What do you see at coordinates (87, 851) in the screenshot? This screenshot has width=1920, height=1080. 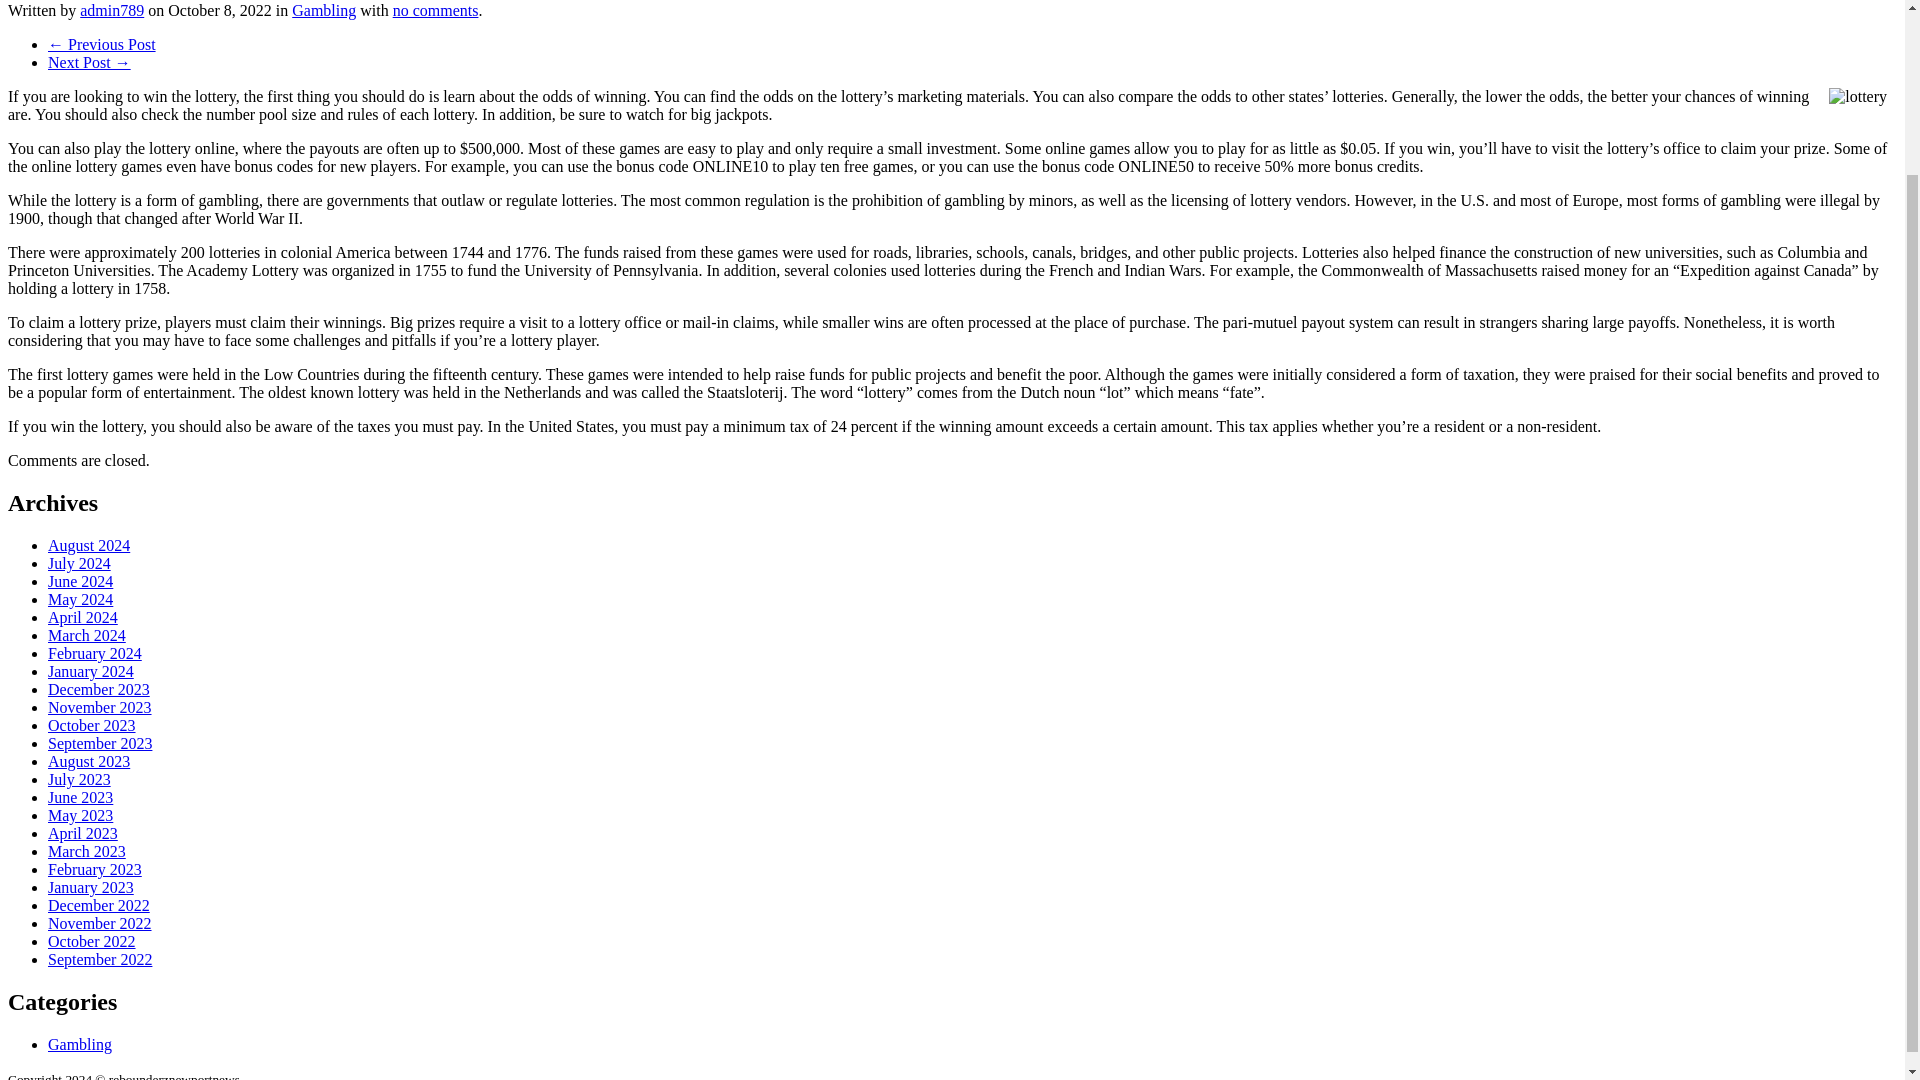 I see `March 2023` at bounding box center [87, 851].